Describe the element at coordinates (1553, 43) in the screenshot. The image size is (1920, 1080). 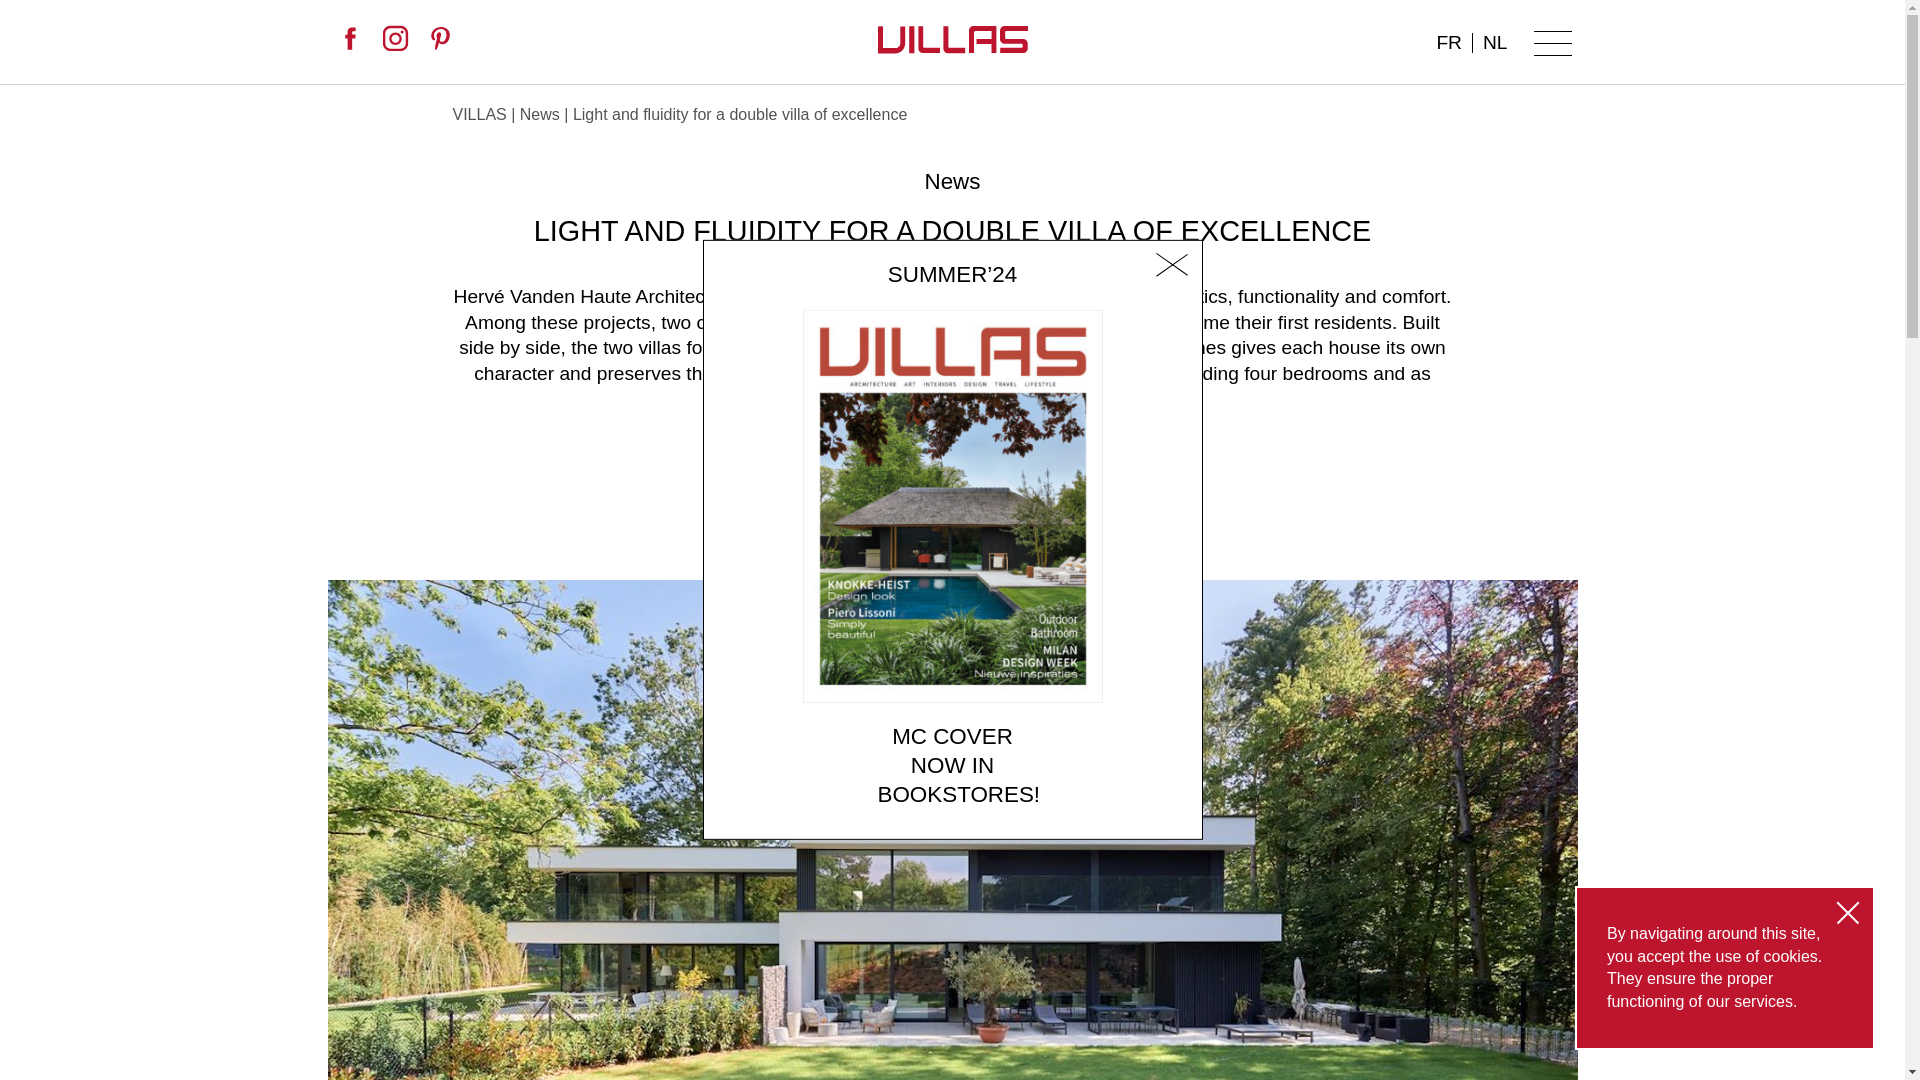
I see `Menu button` at that location.